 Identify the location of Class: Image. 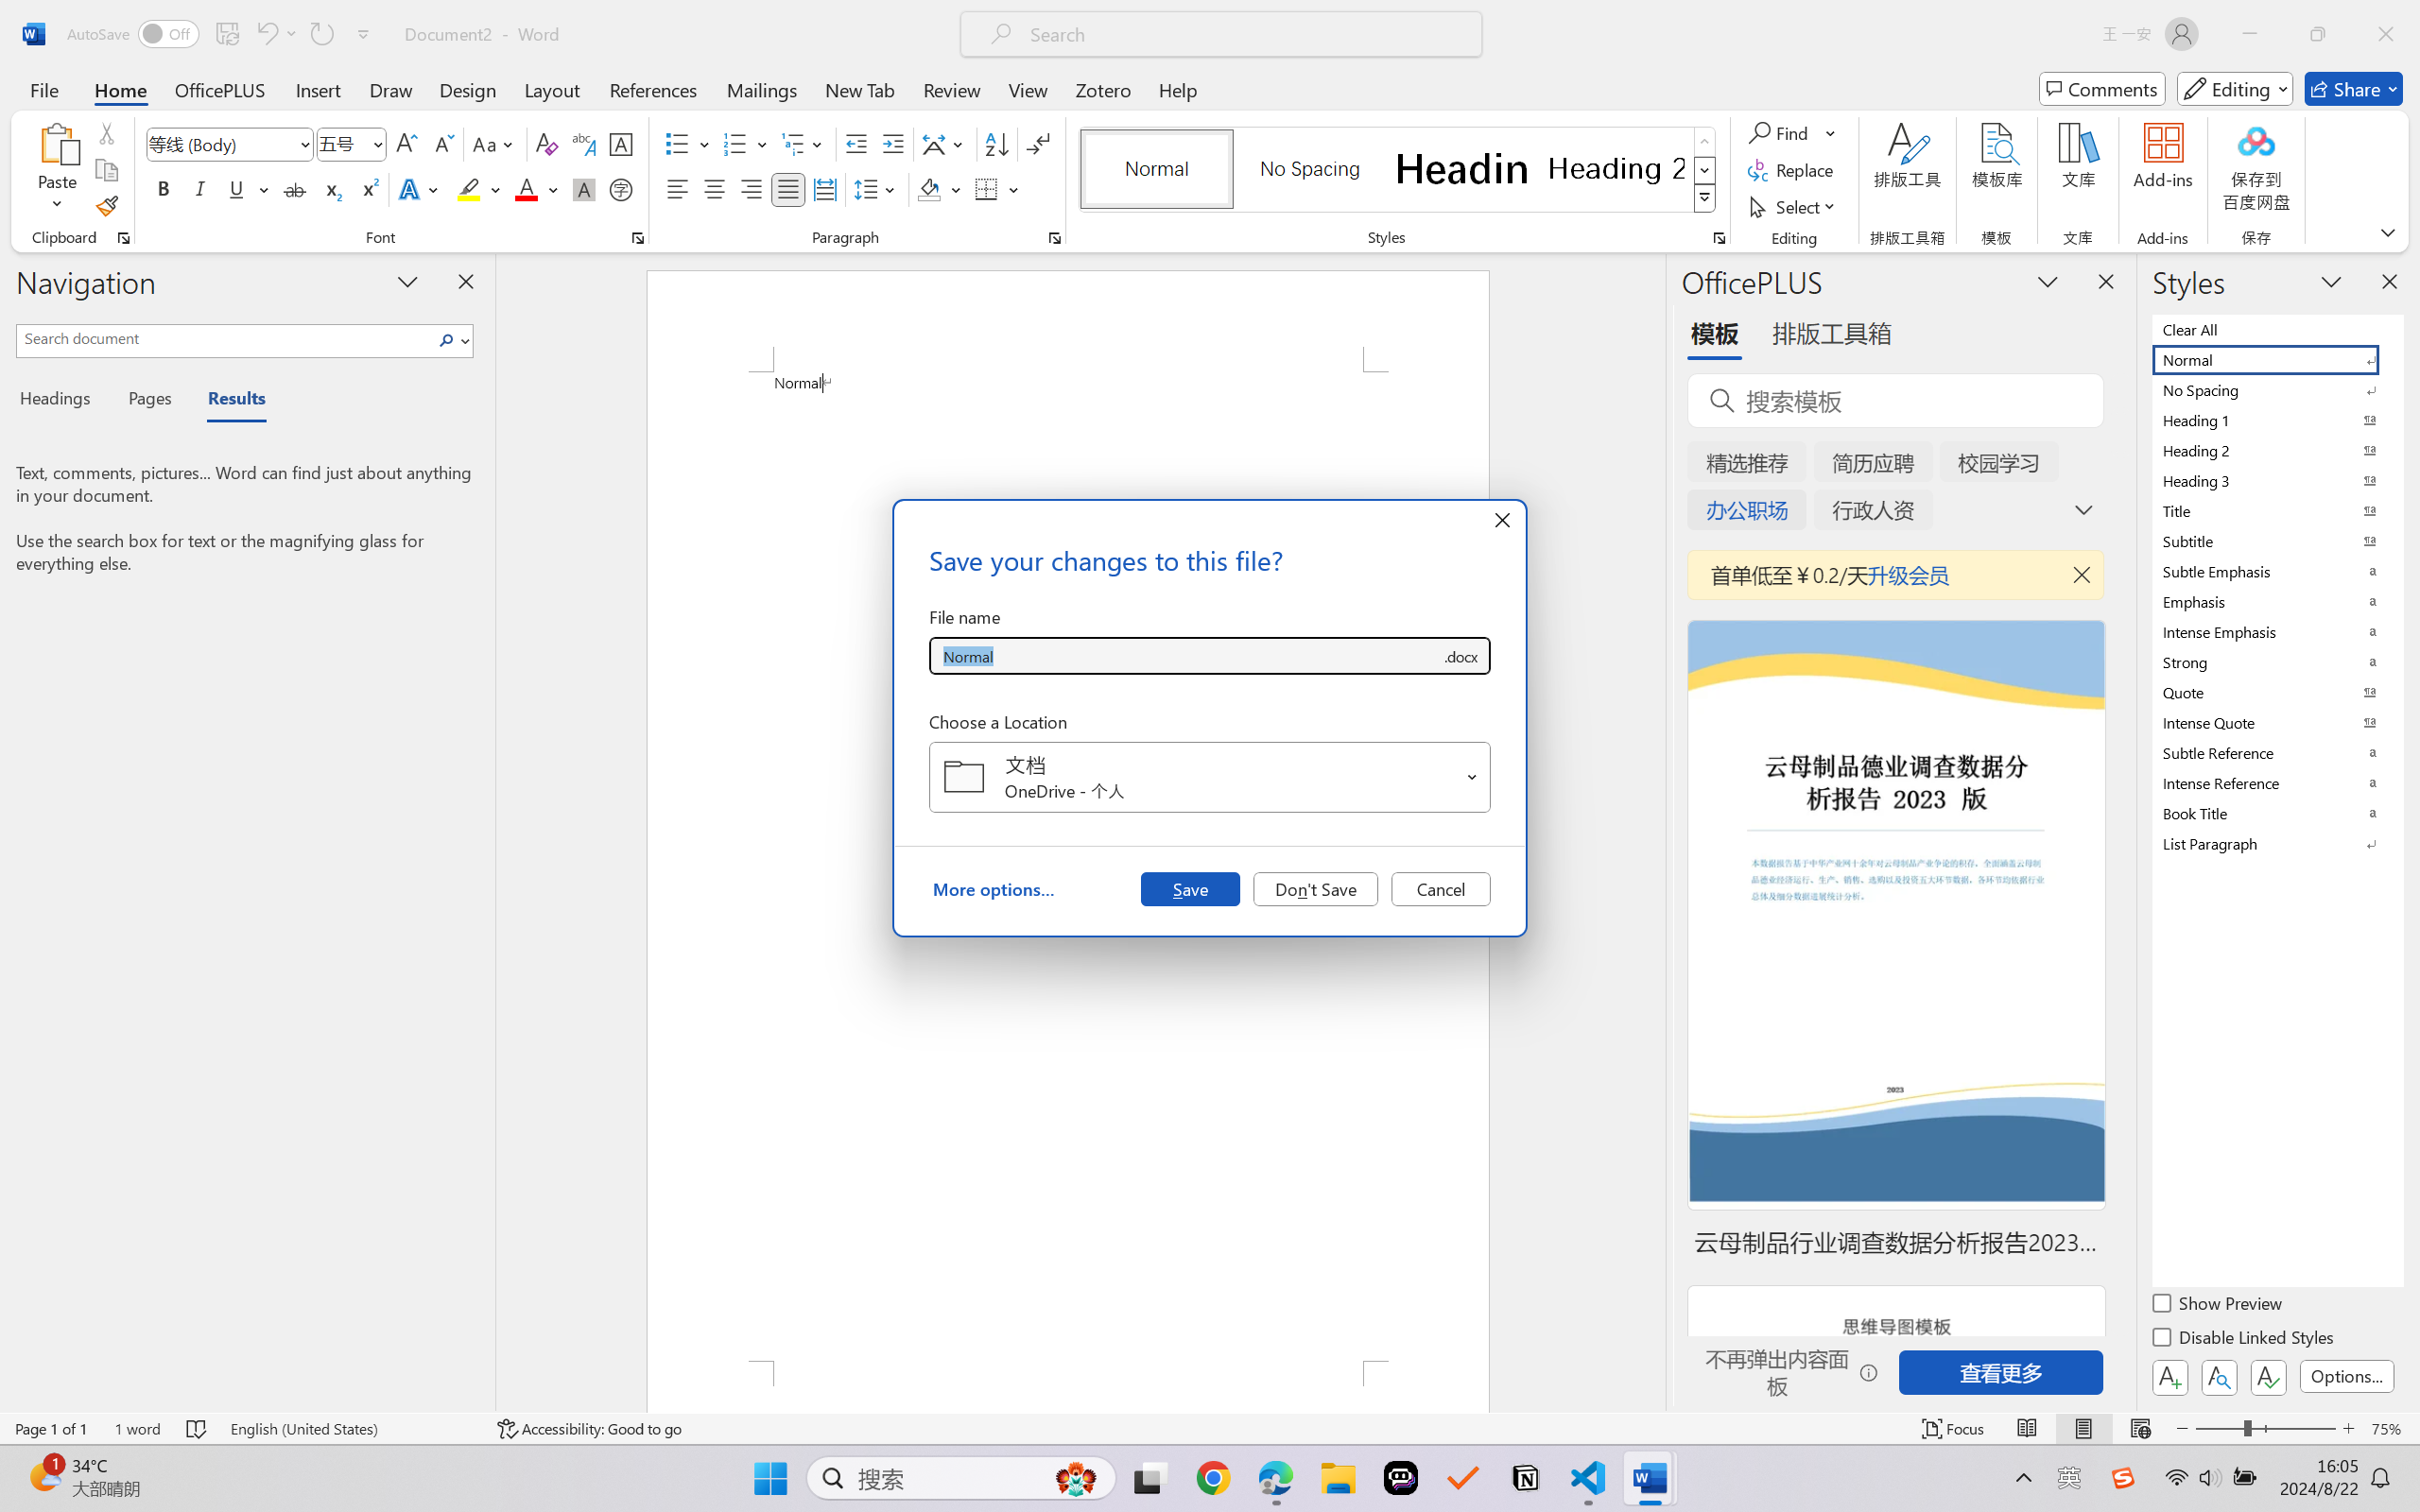
(2123, 1478).